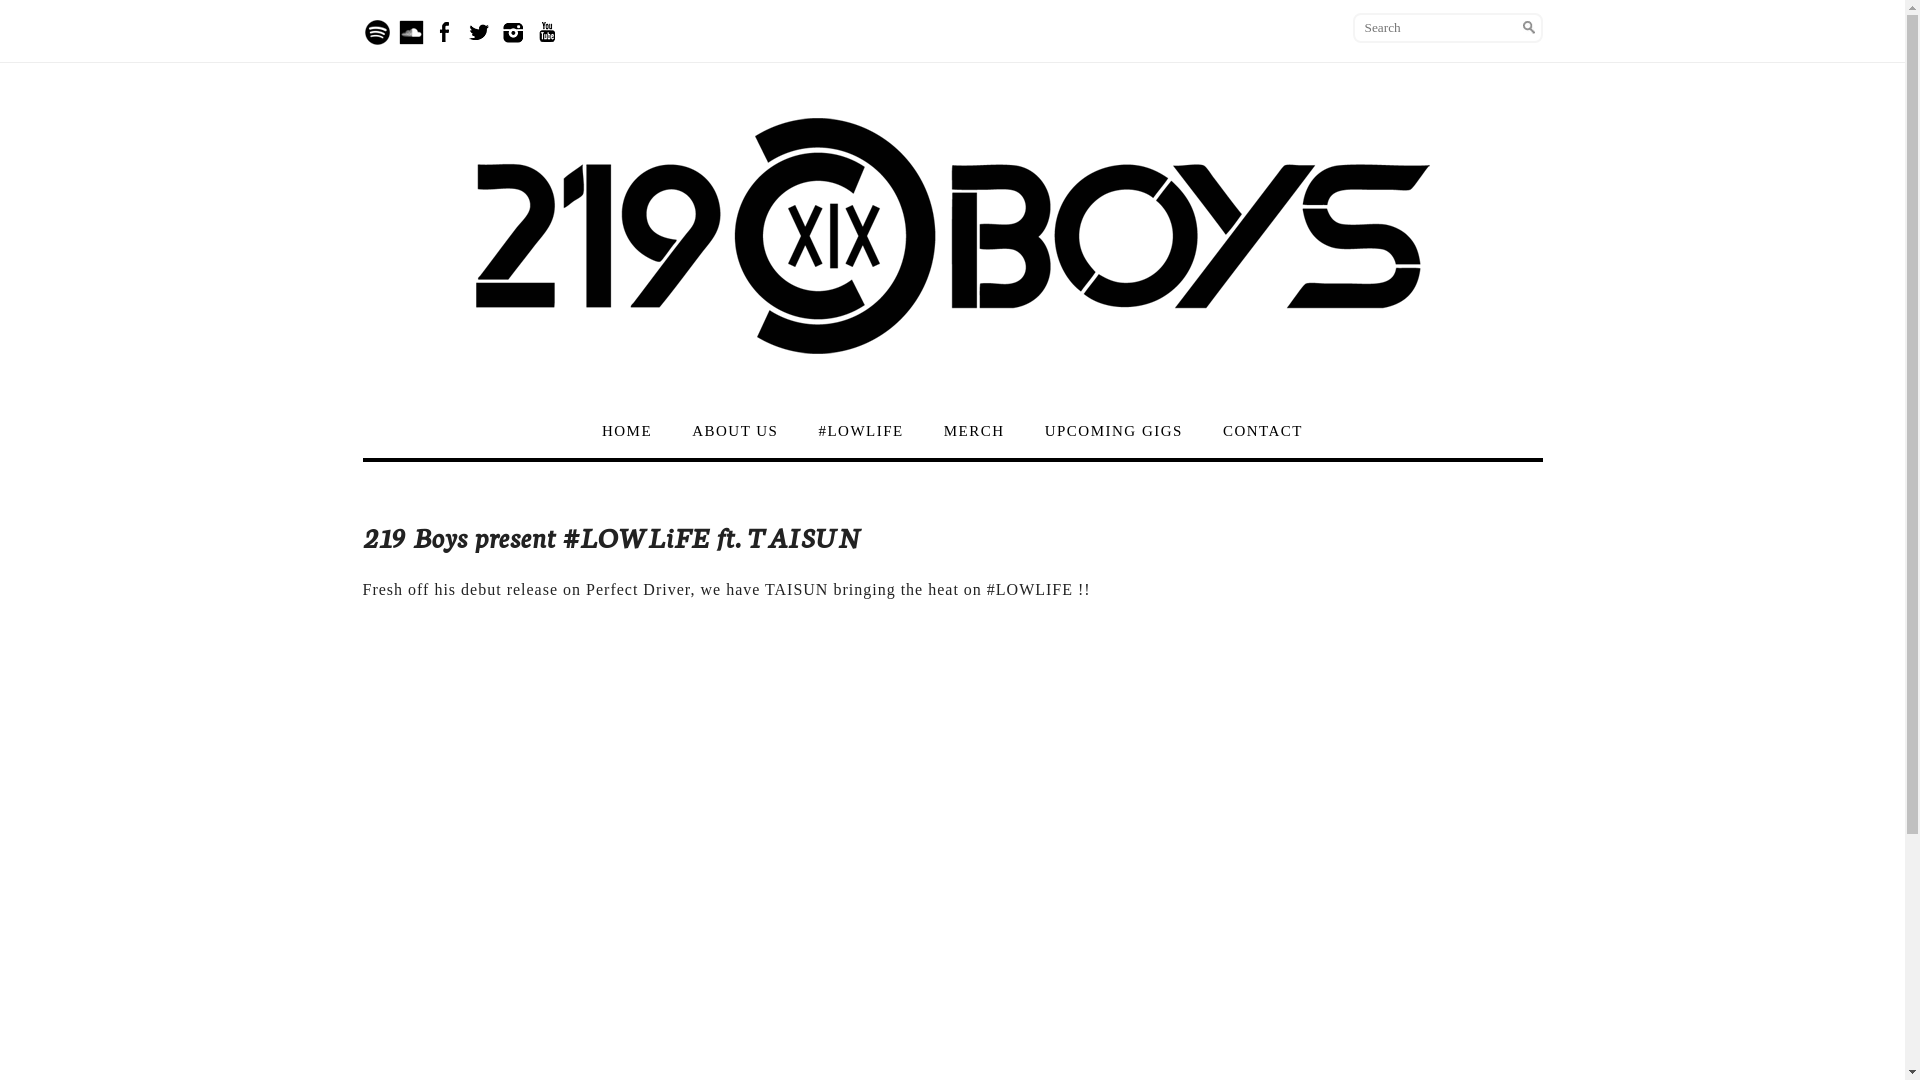 The width and height of the screenshot is (1920, 1080). Describe the element at coordinates (974, 431) in the screenshot. I see `MERCH` at that location.